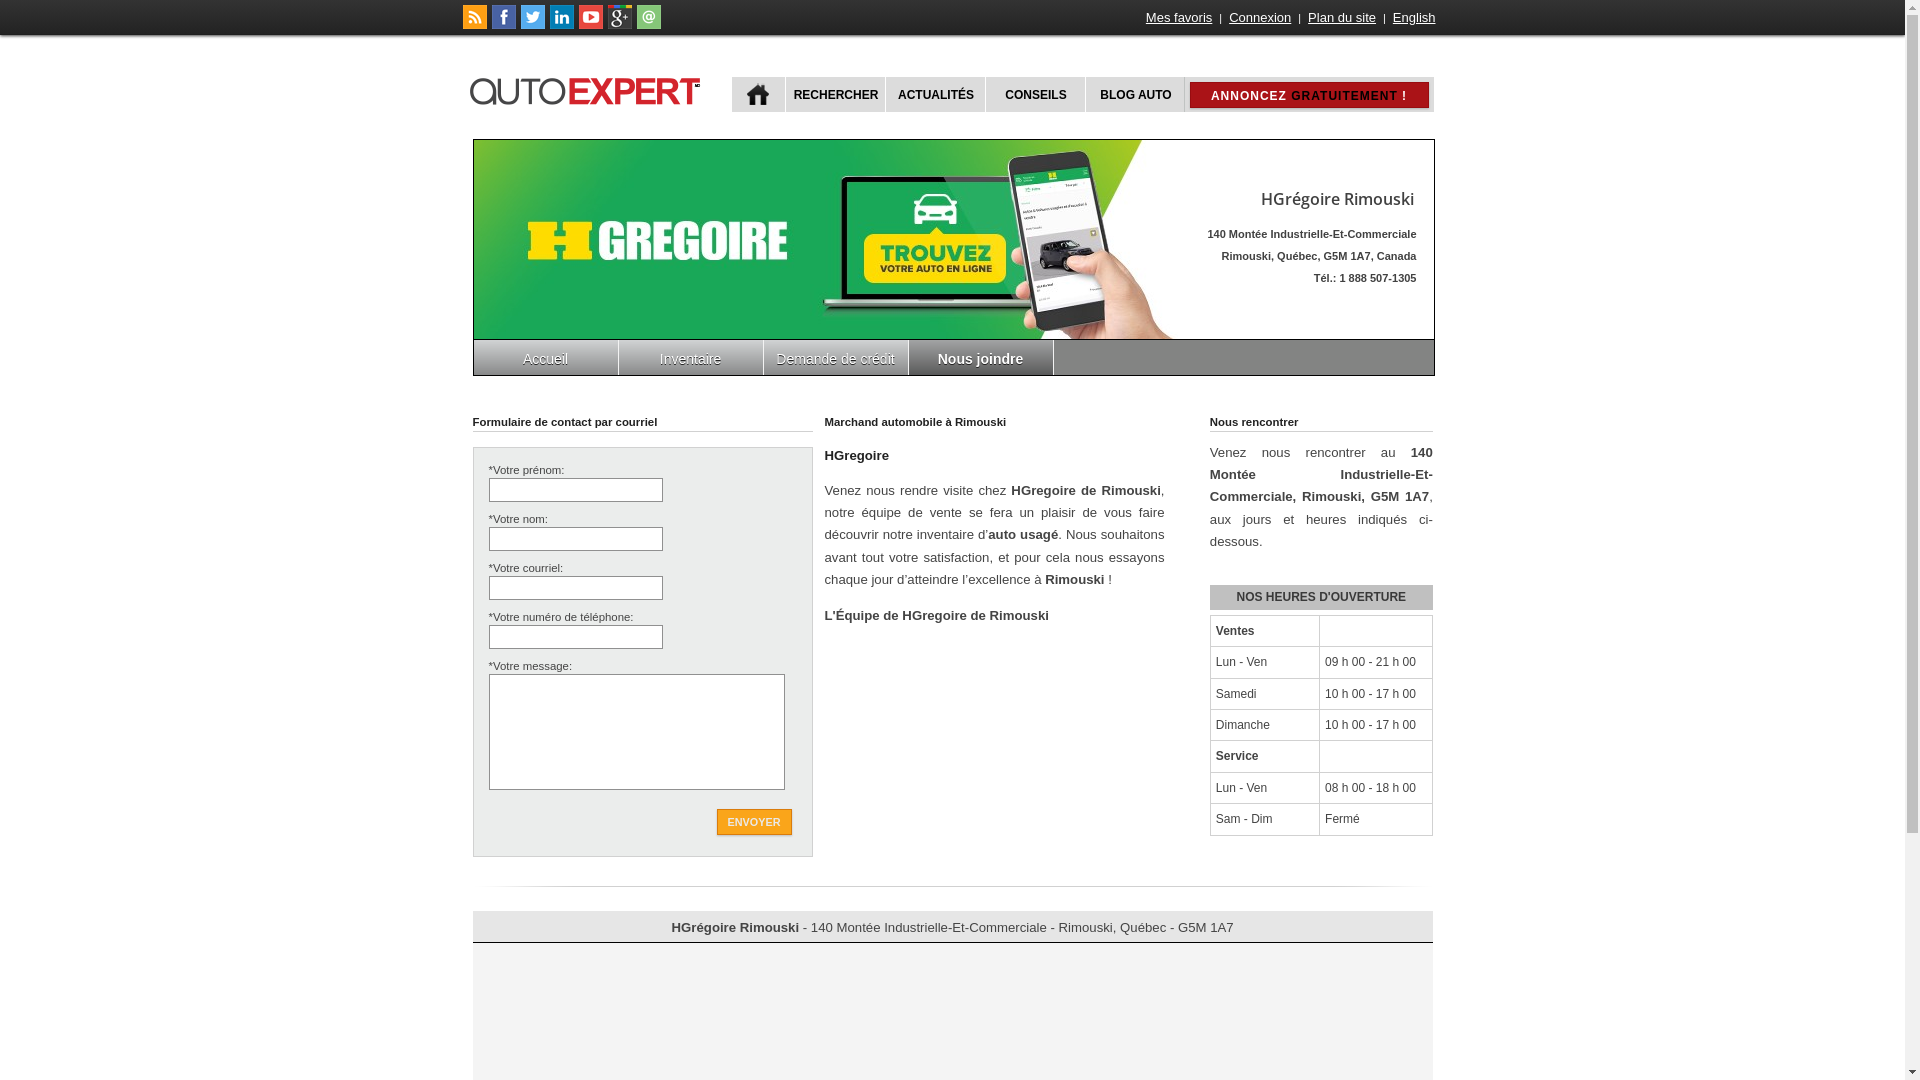 Image resolution: width=1920 pixels, height=1080 pixels. What do you see at coordinates (1309, 95) in the screenshot?
I see `ANNONCEZ GRATUITEMENT !` at bounding box center [1309, 95].